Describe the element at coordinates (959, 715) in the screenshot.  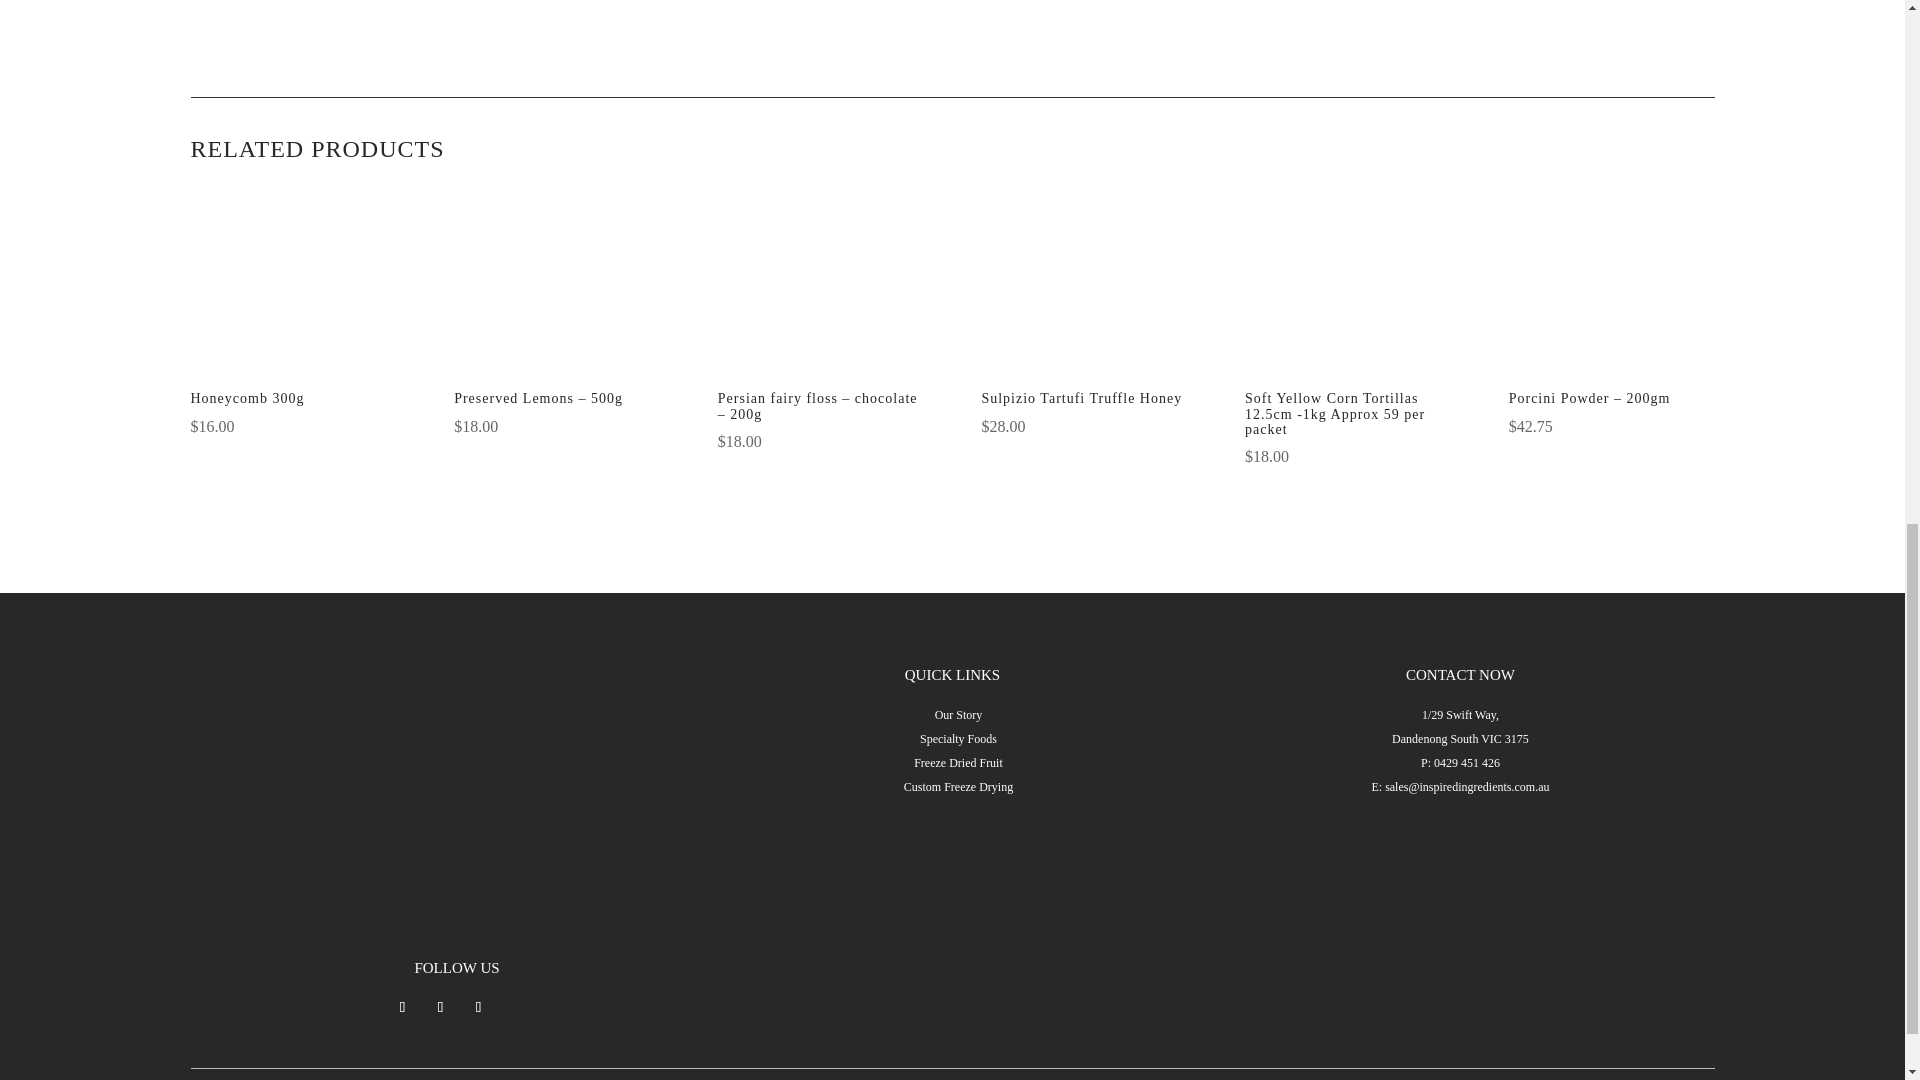
I see `Our Story` at that location.